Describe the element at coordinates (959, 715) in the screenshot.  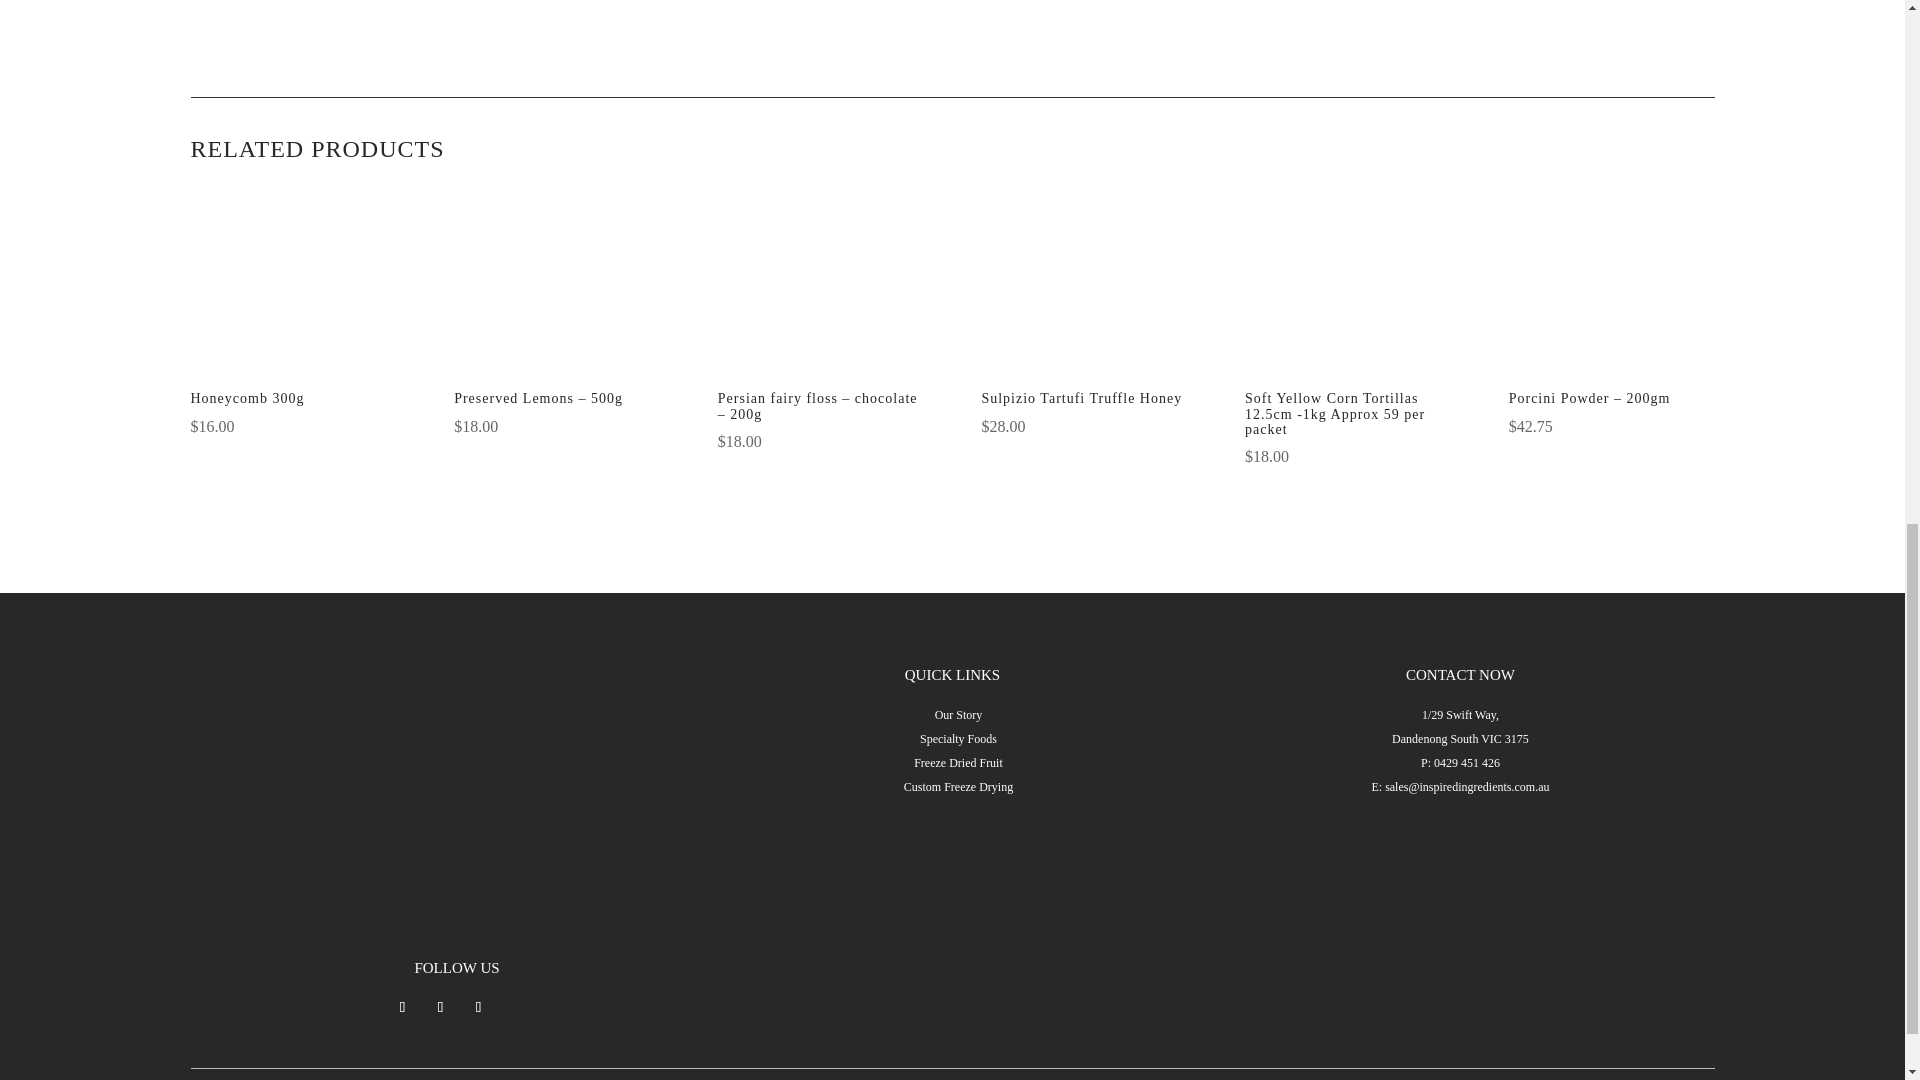
I see `Our Story` at that location.